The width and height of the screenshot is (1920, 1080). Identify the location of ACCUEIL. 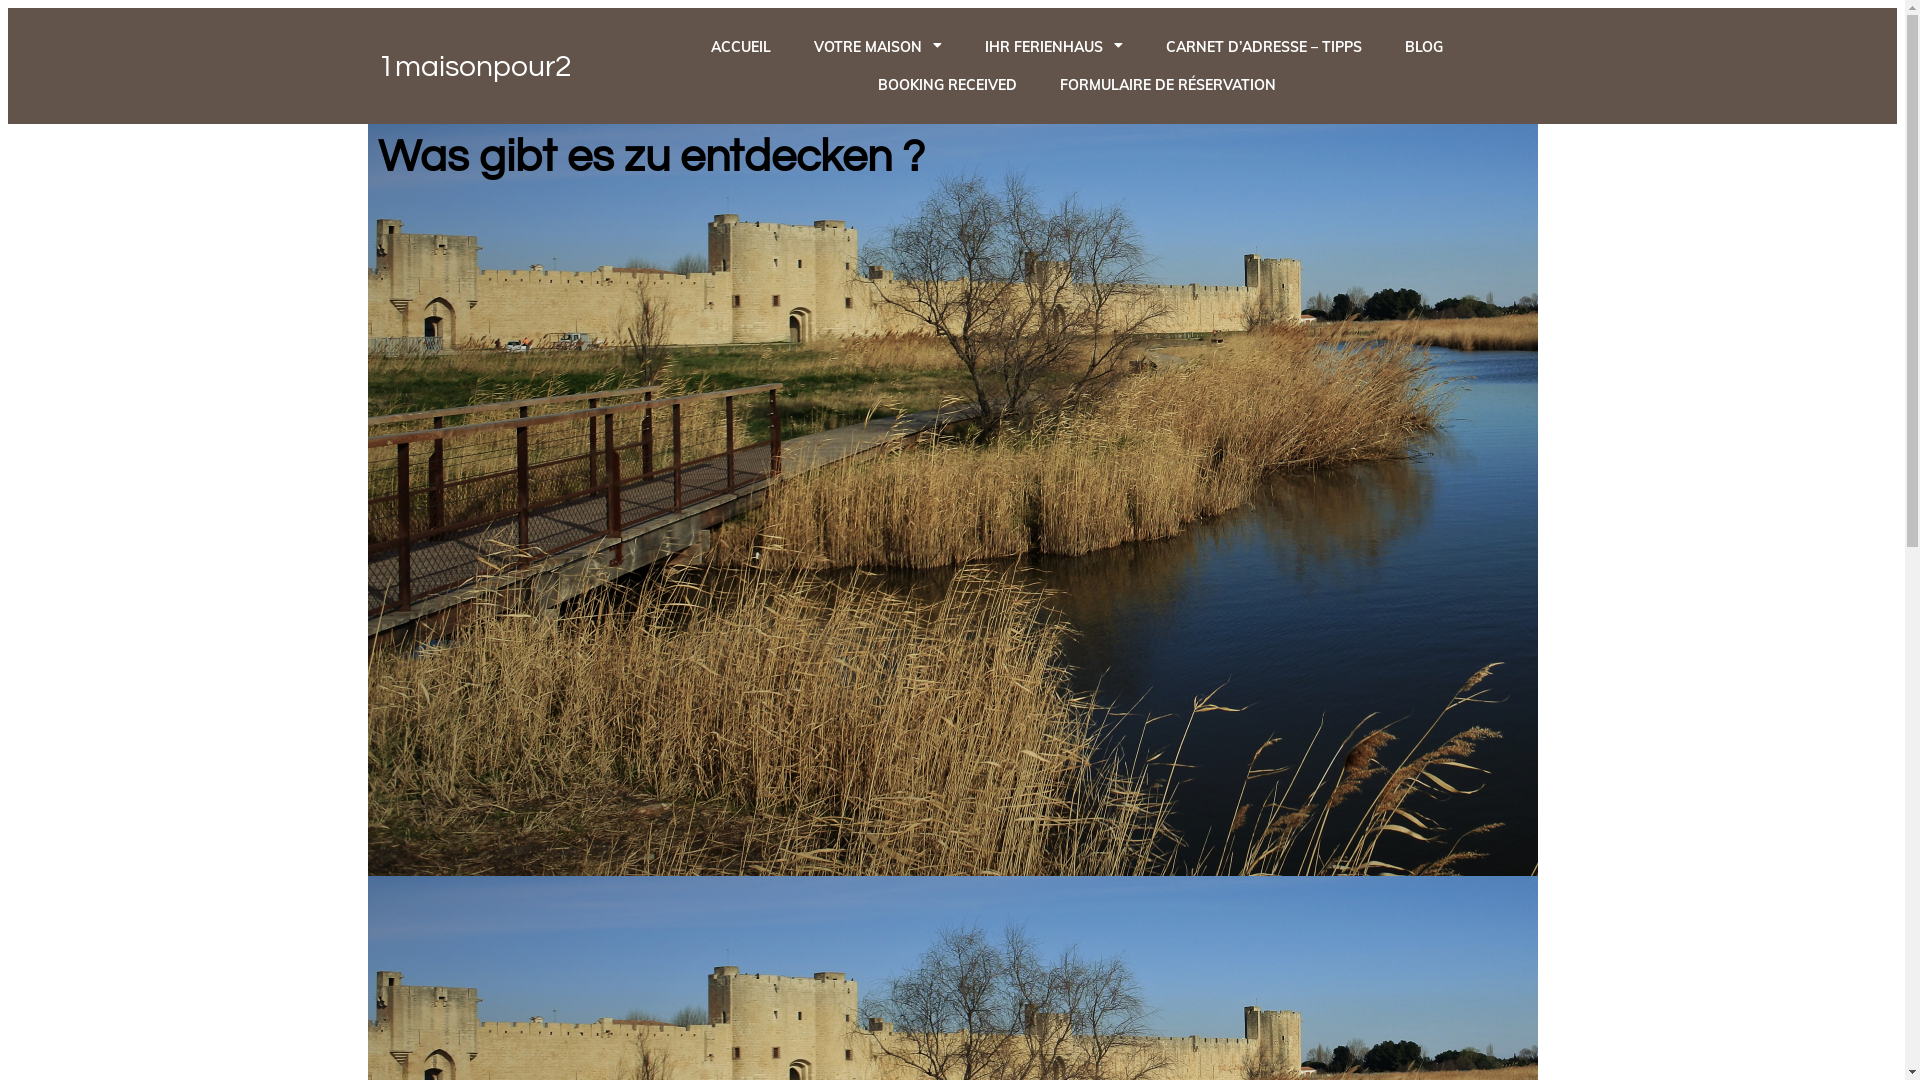
(741, 47).